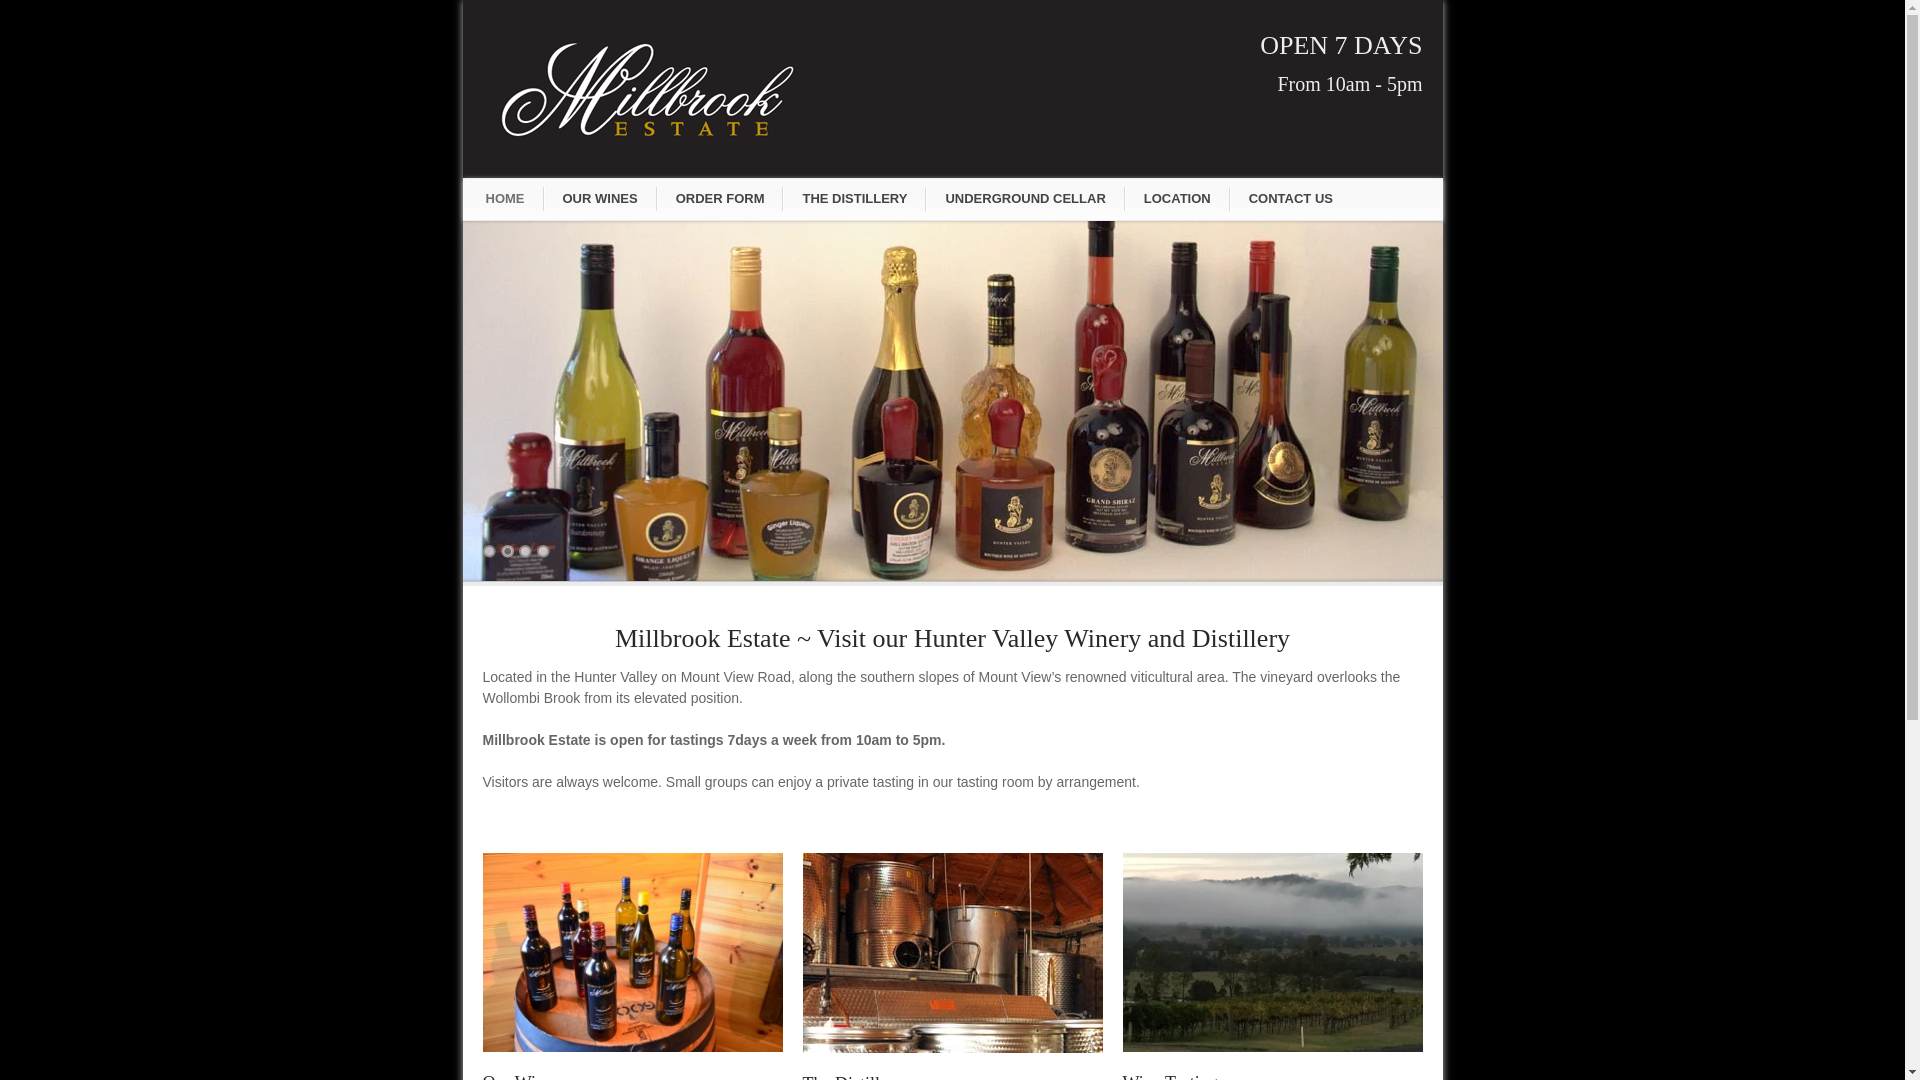  Describe the element at coordinates (542, 552) in the screenshot. I see `4` at that location.